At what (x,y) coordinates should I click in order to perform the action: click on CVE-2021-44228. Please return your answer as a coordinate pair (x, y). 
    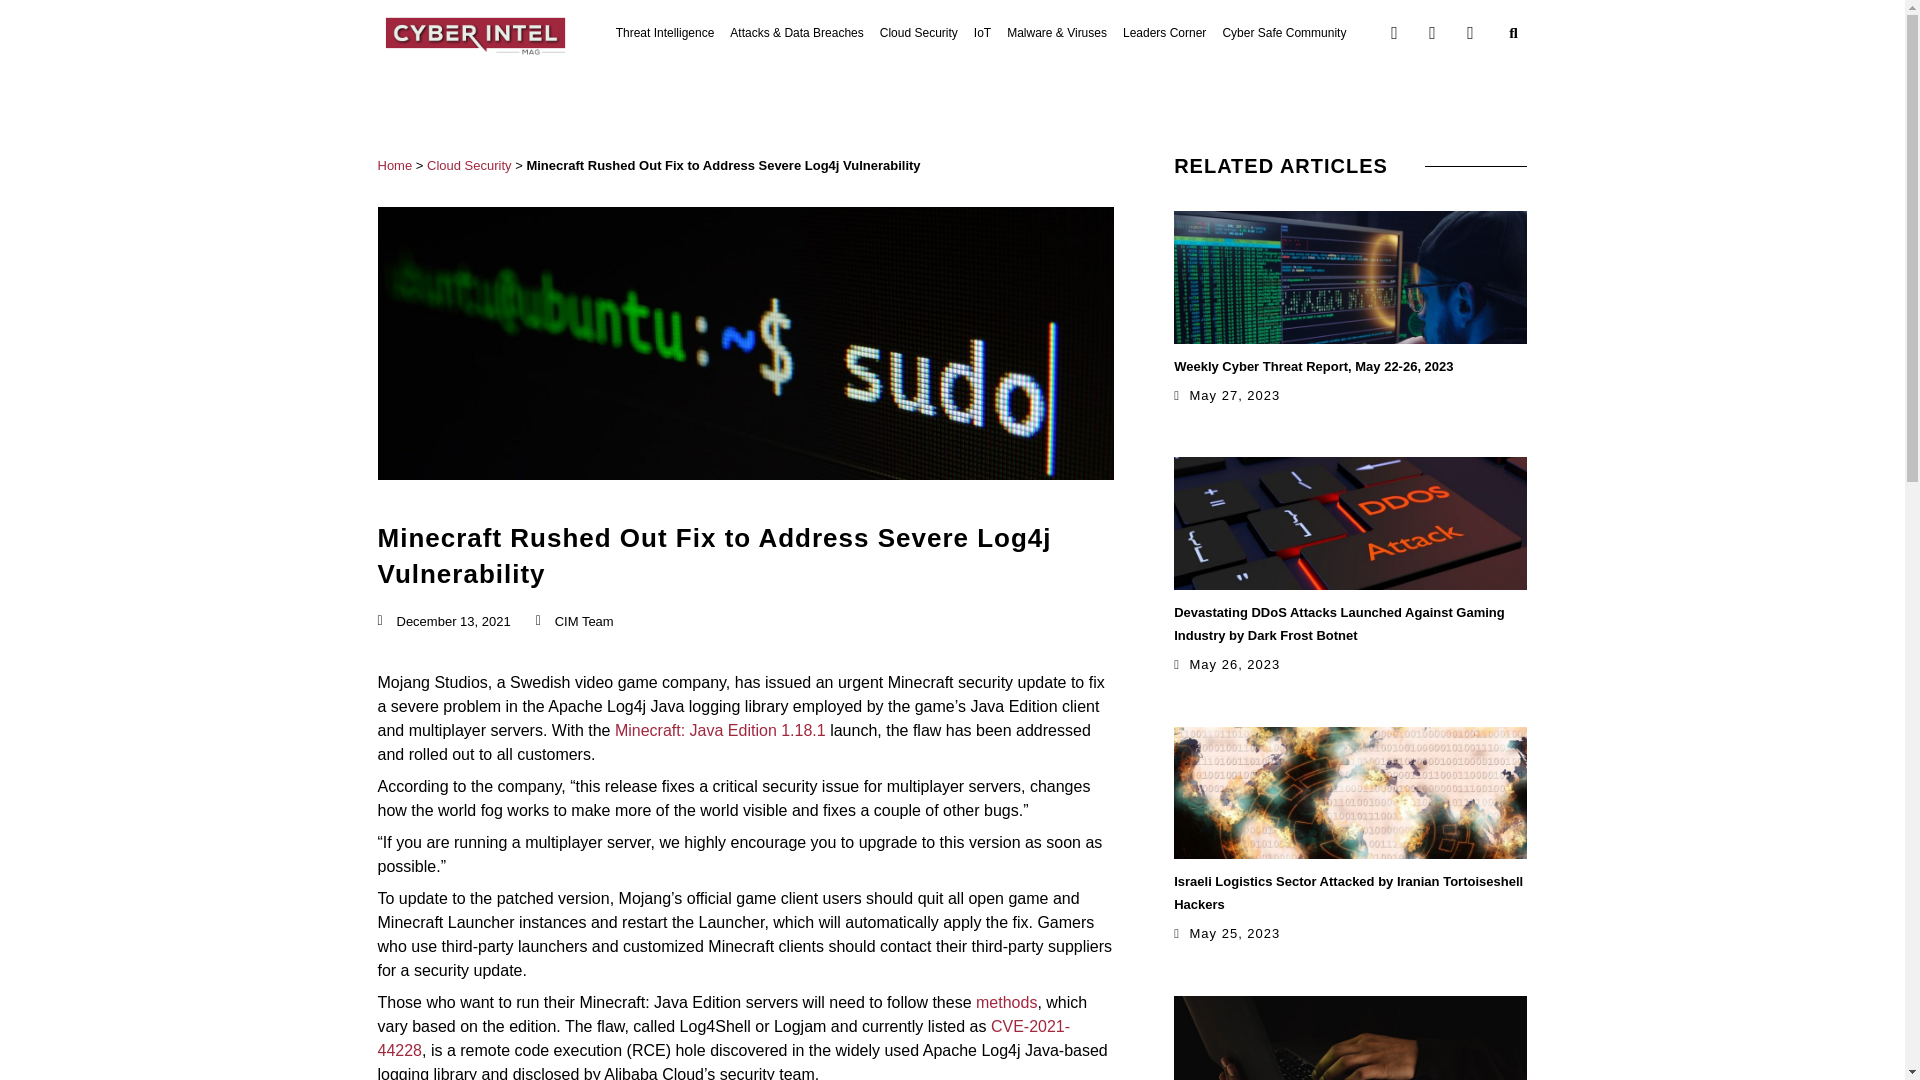
    Looking at the image, I should click on (724, 1038).